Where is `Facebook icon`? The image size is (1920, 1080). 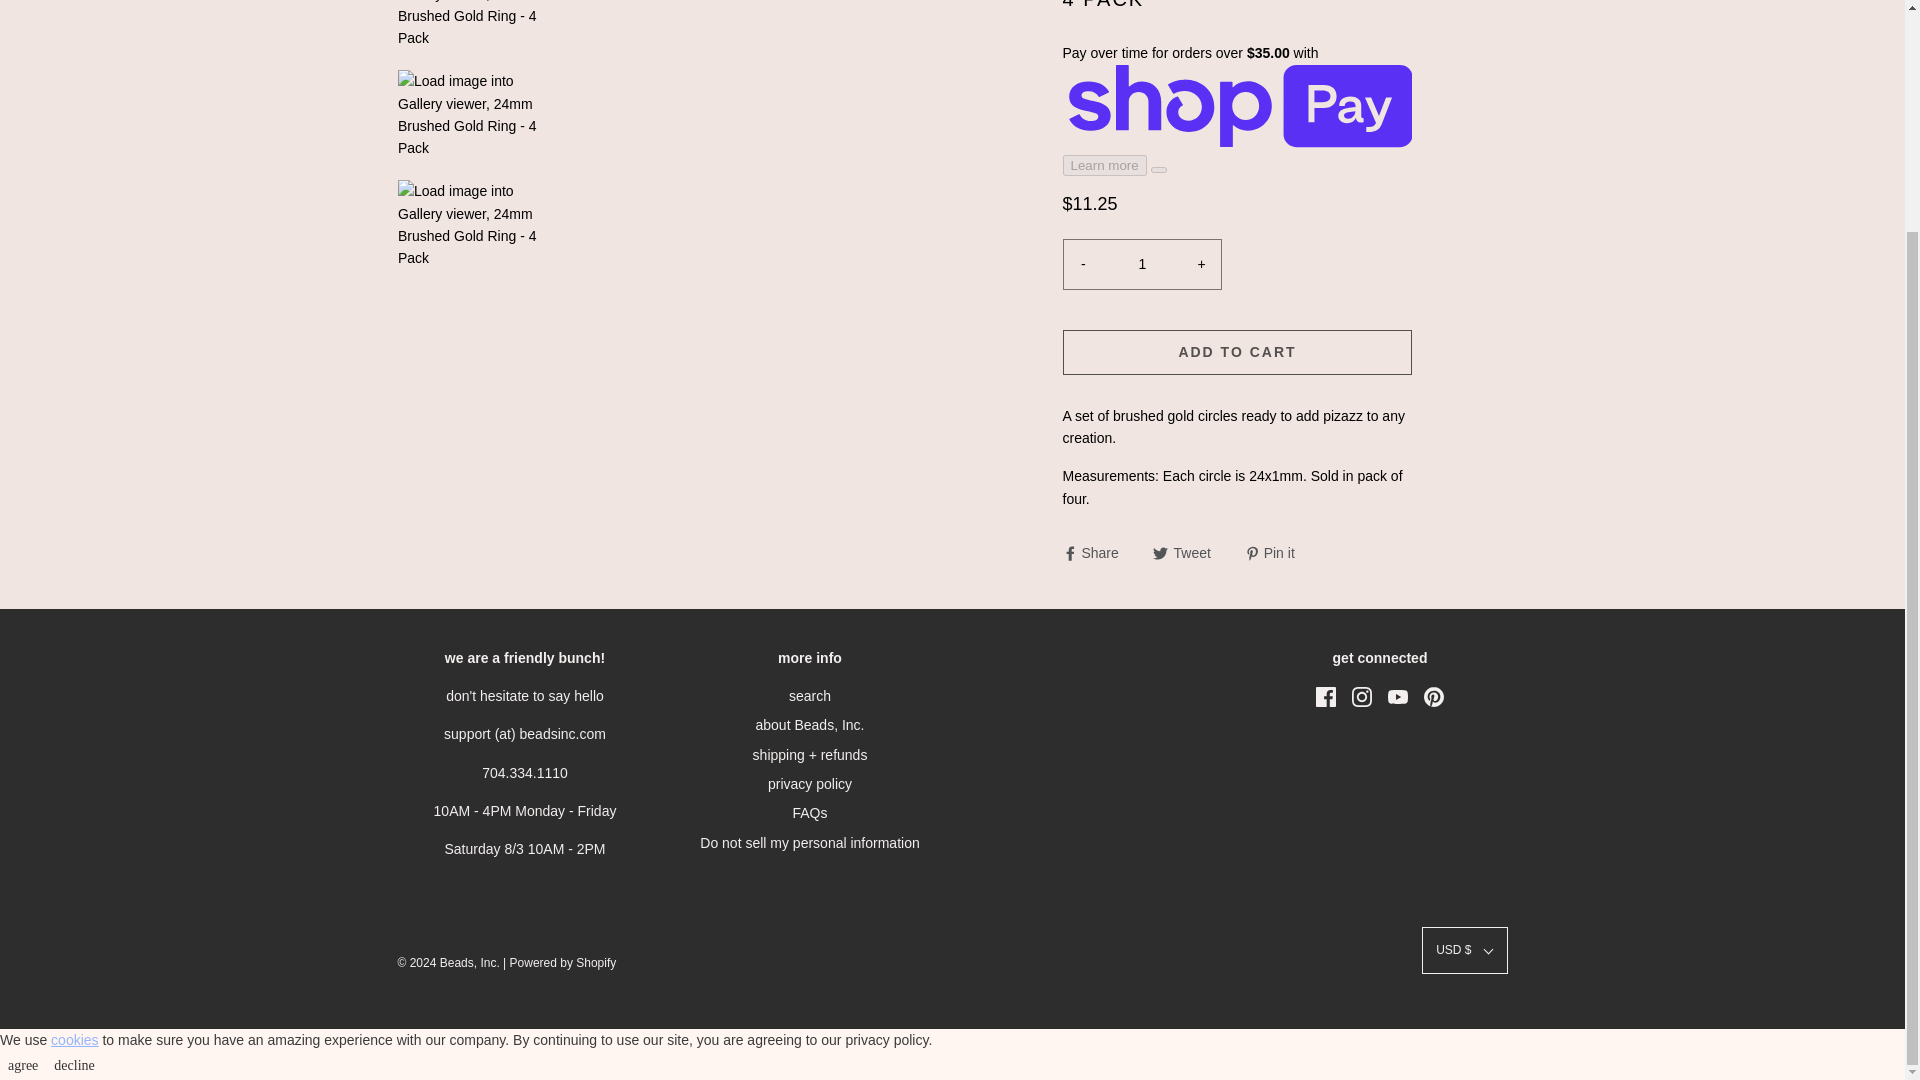 Facebook icon is located at coordinates (1326, 696).